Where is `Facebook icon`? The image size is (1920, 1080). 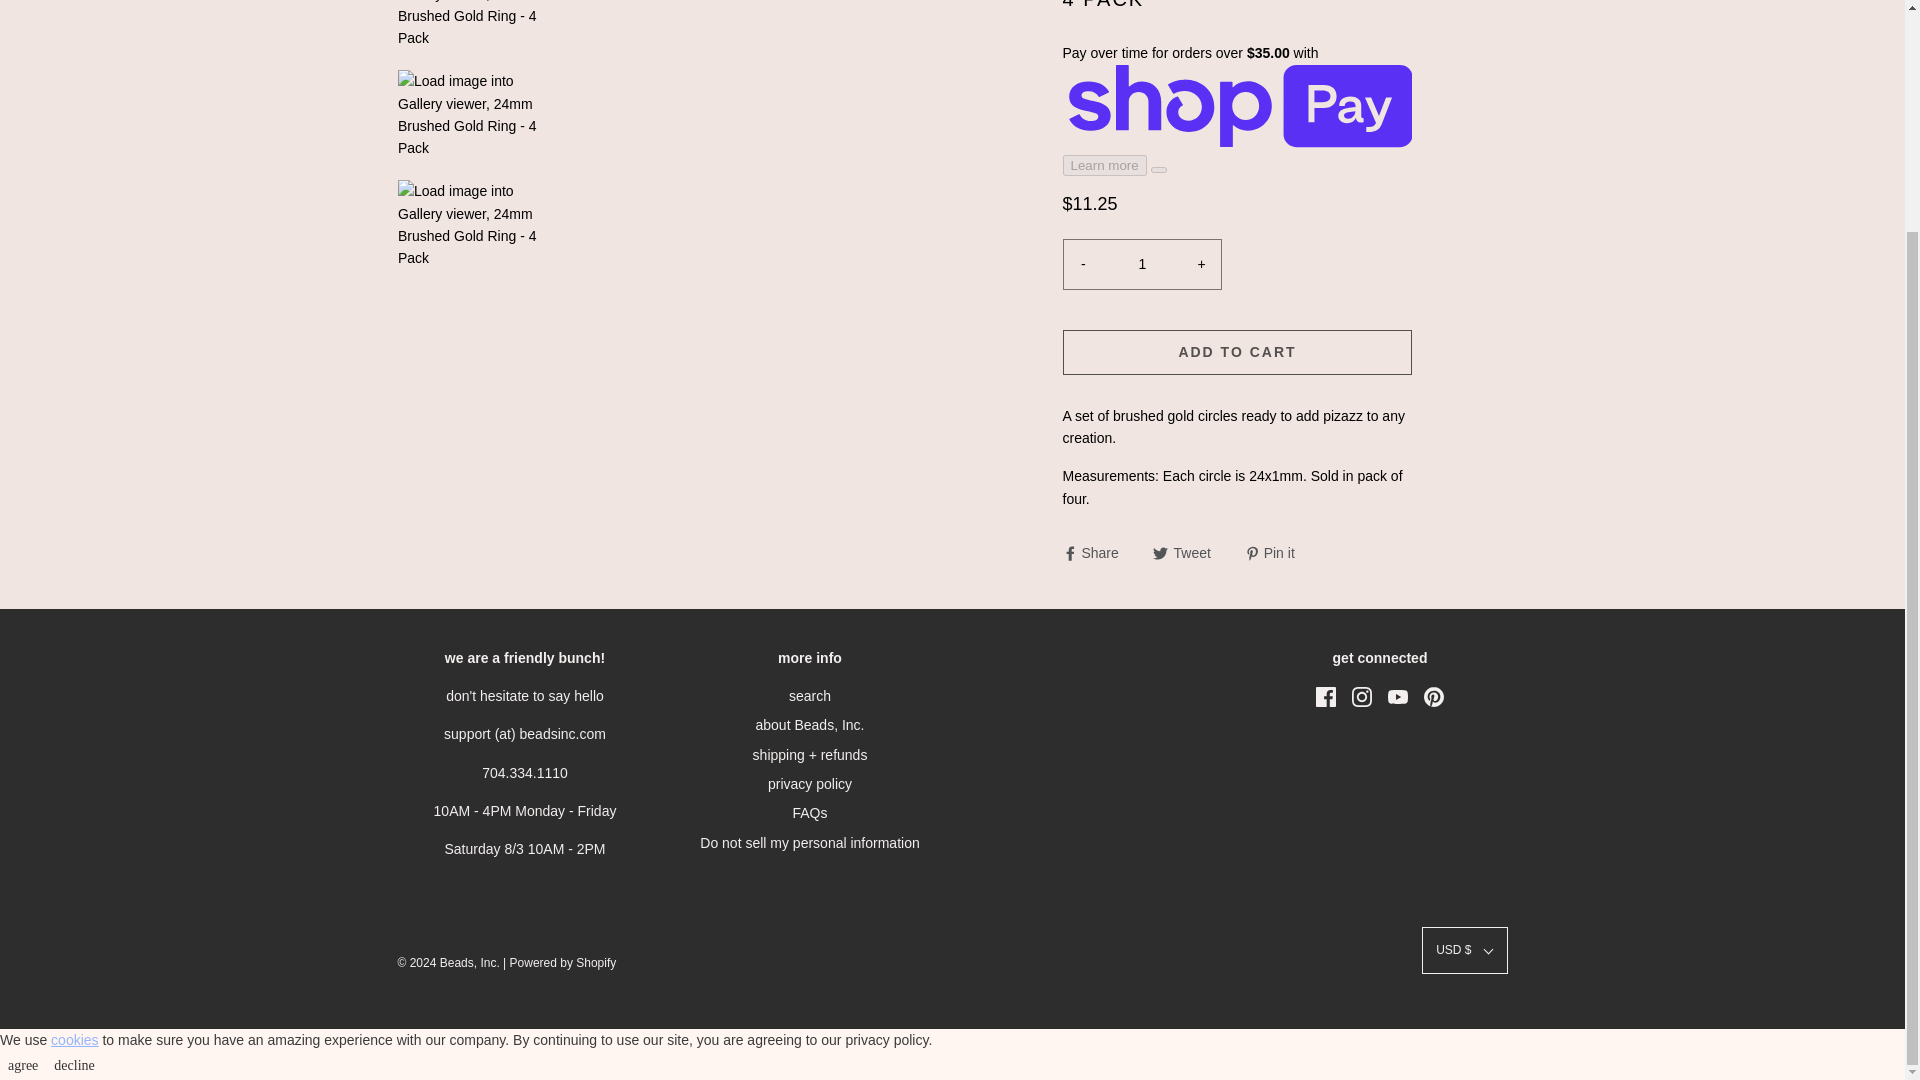 Facebook icon is located at coordinates (1326, 696).